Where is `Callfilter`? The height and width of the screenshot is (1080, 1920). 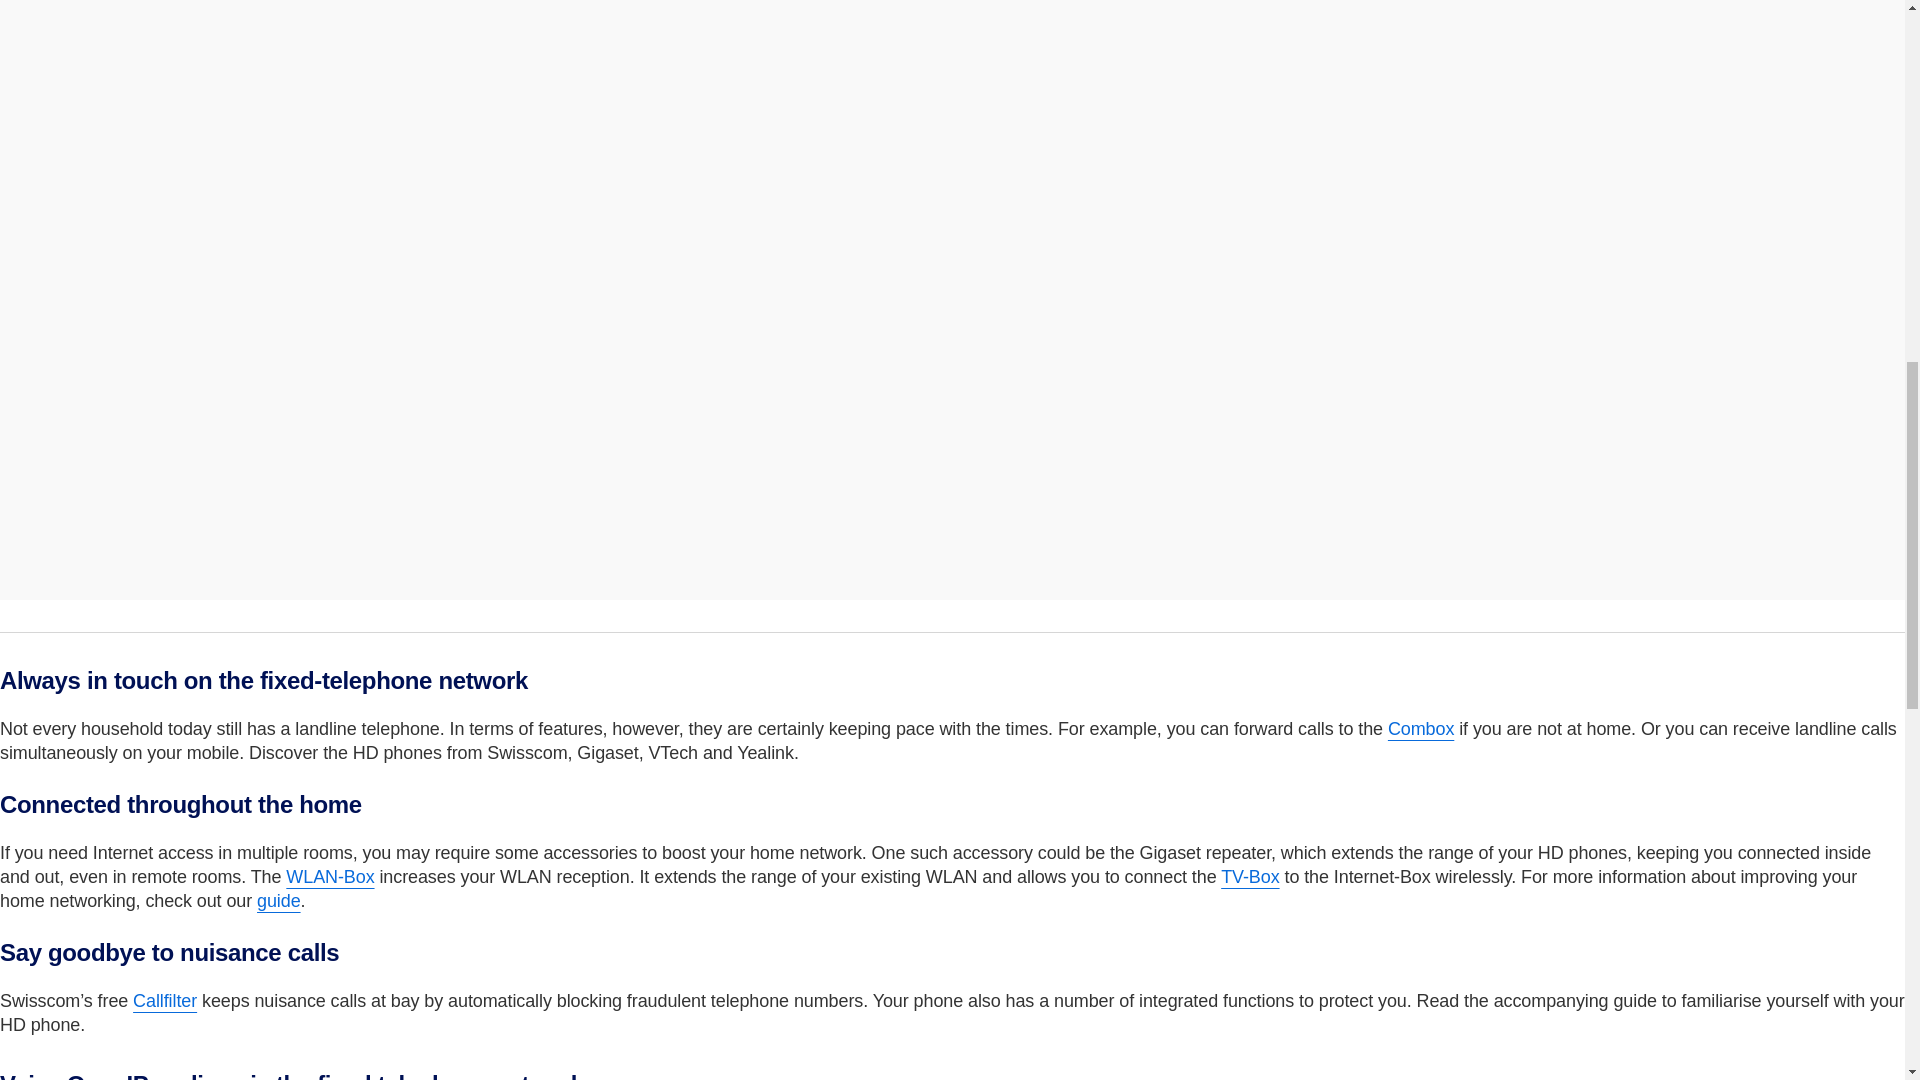
Callfilter is located at coordinates (164, 1000).